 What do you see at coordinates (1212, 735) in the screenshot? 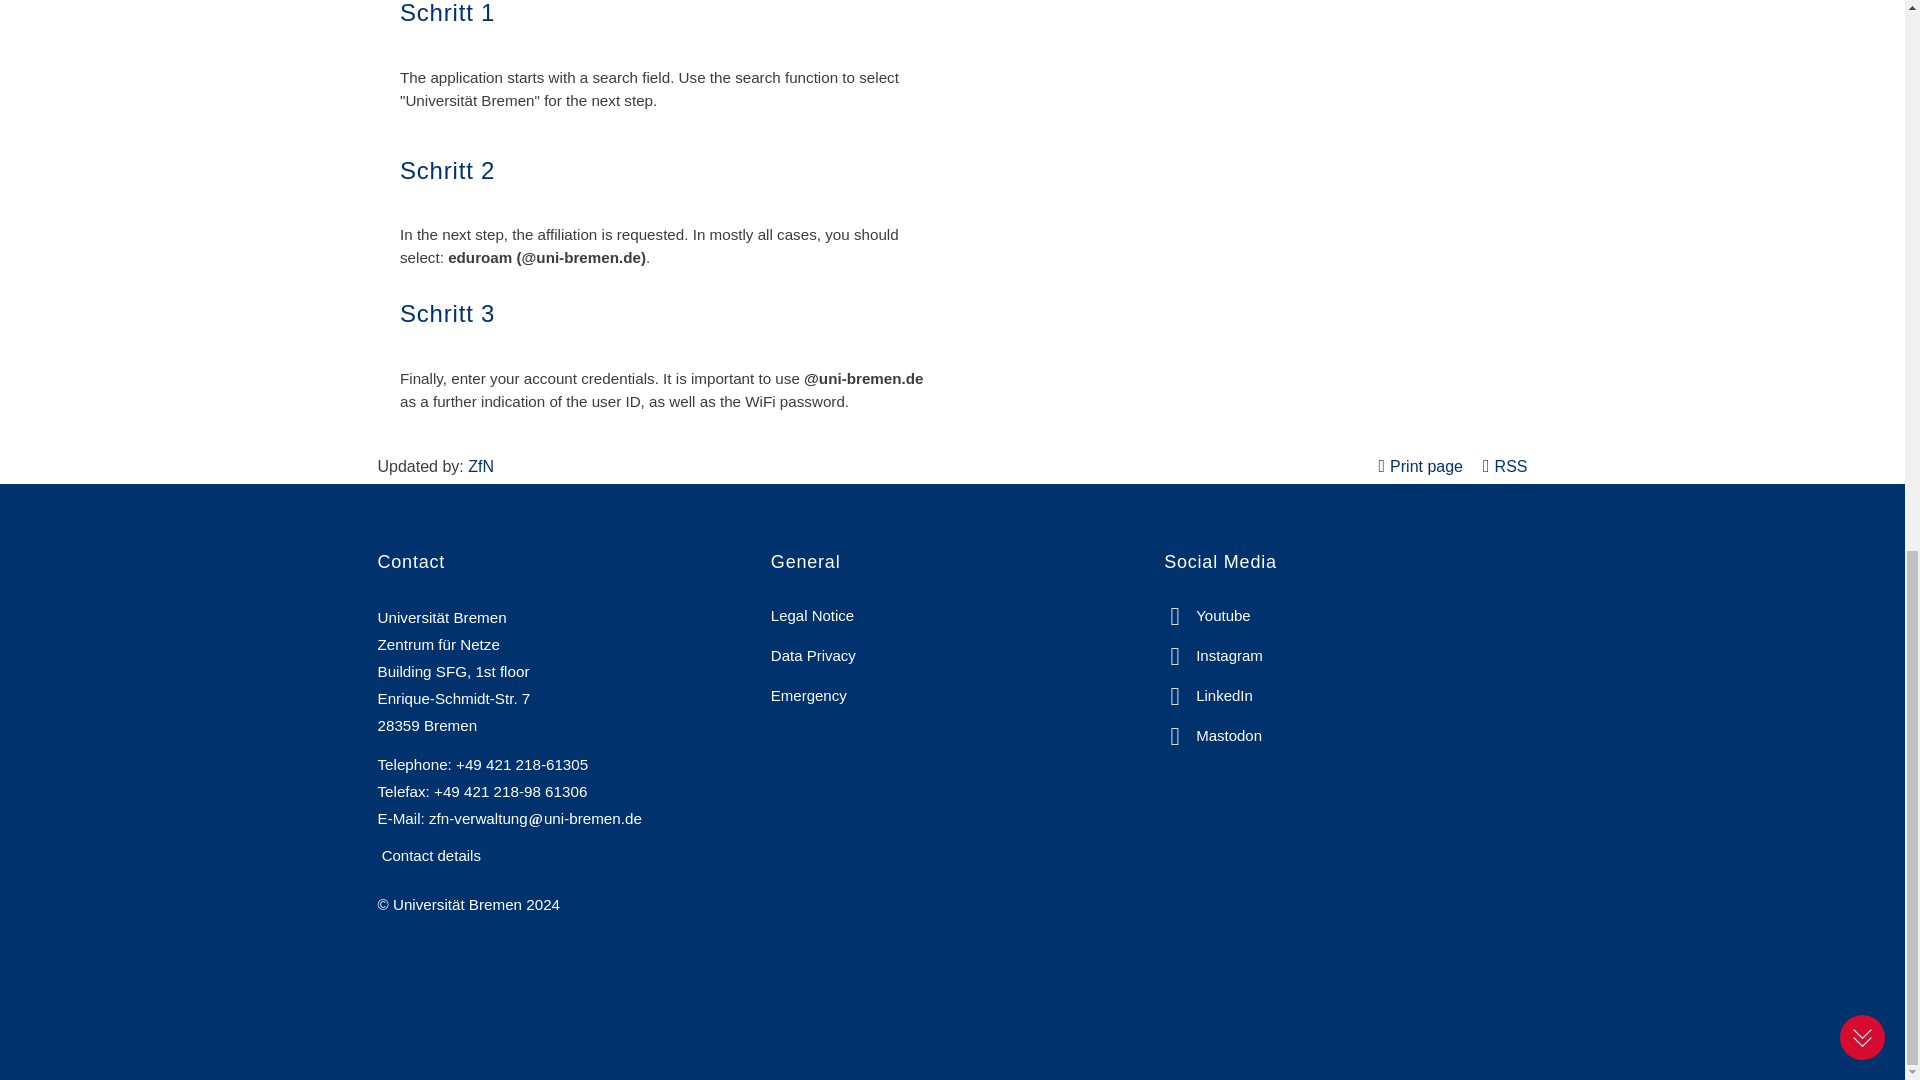
I see `Open link to Mastodon in a new window` at bounding box center [1212, 735].